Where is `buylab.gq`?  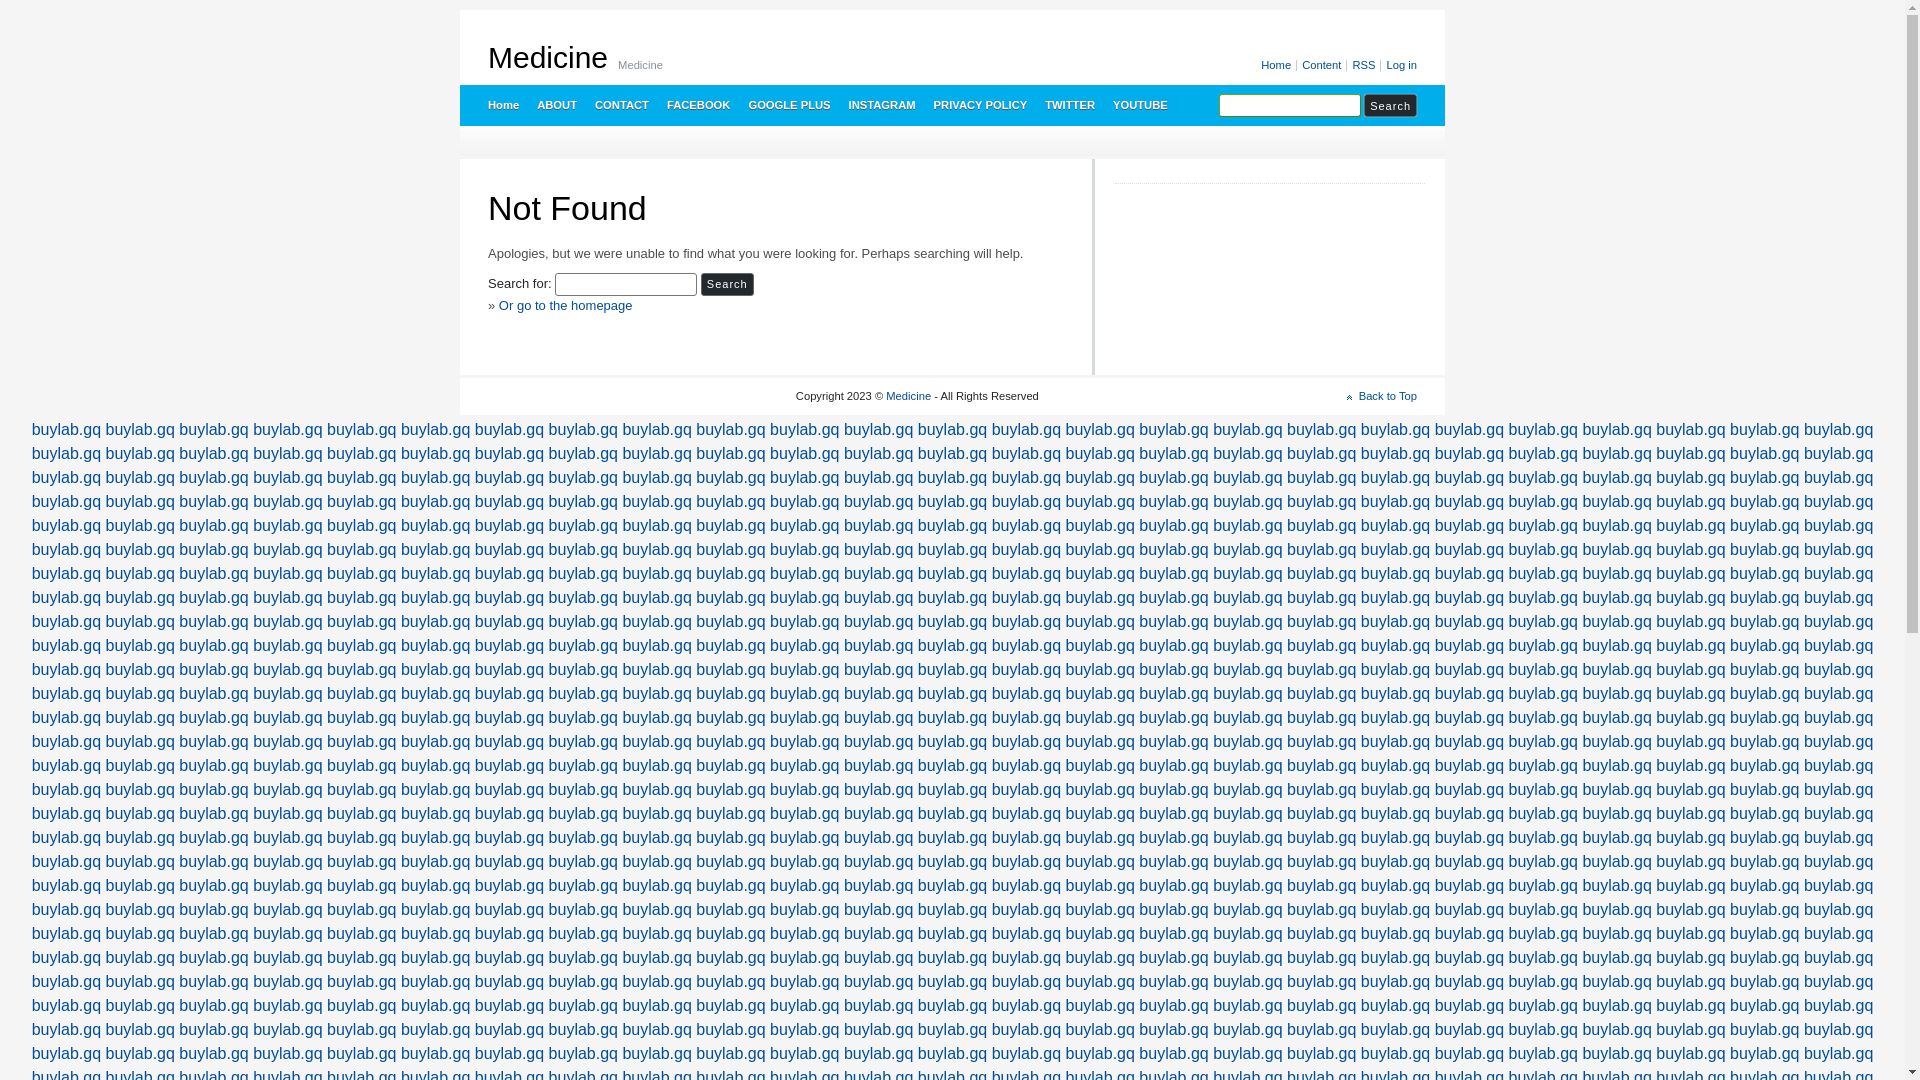 buylab.gq is located at coordinates (1248, 934).